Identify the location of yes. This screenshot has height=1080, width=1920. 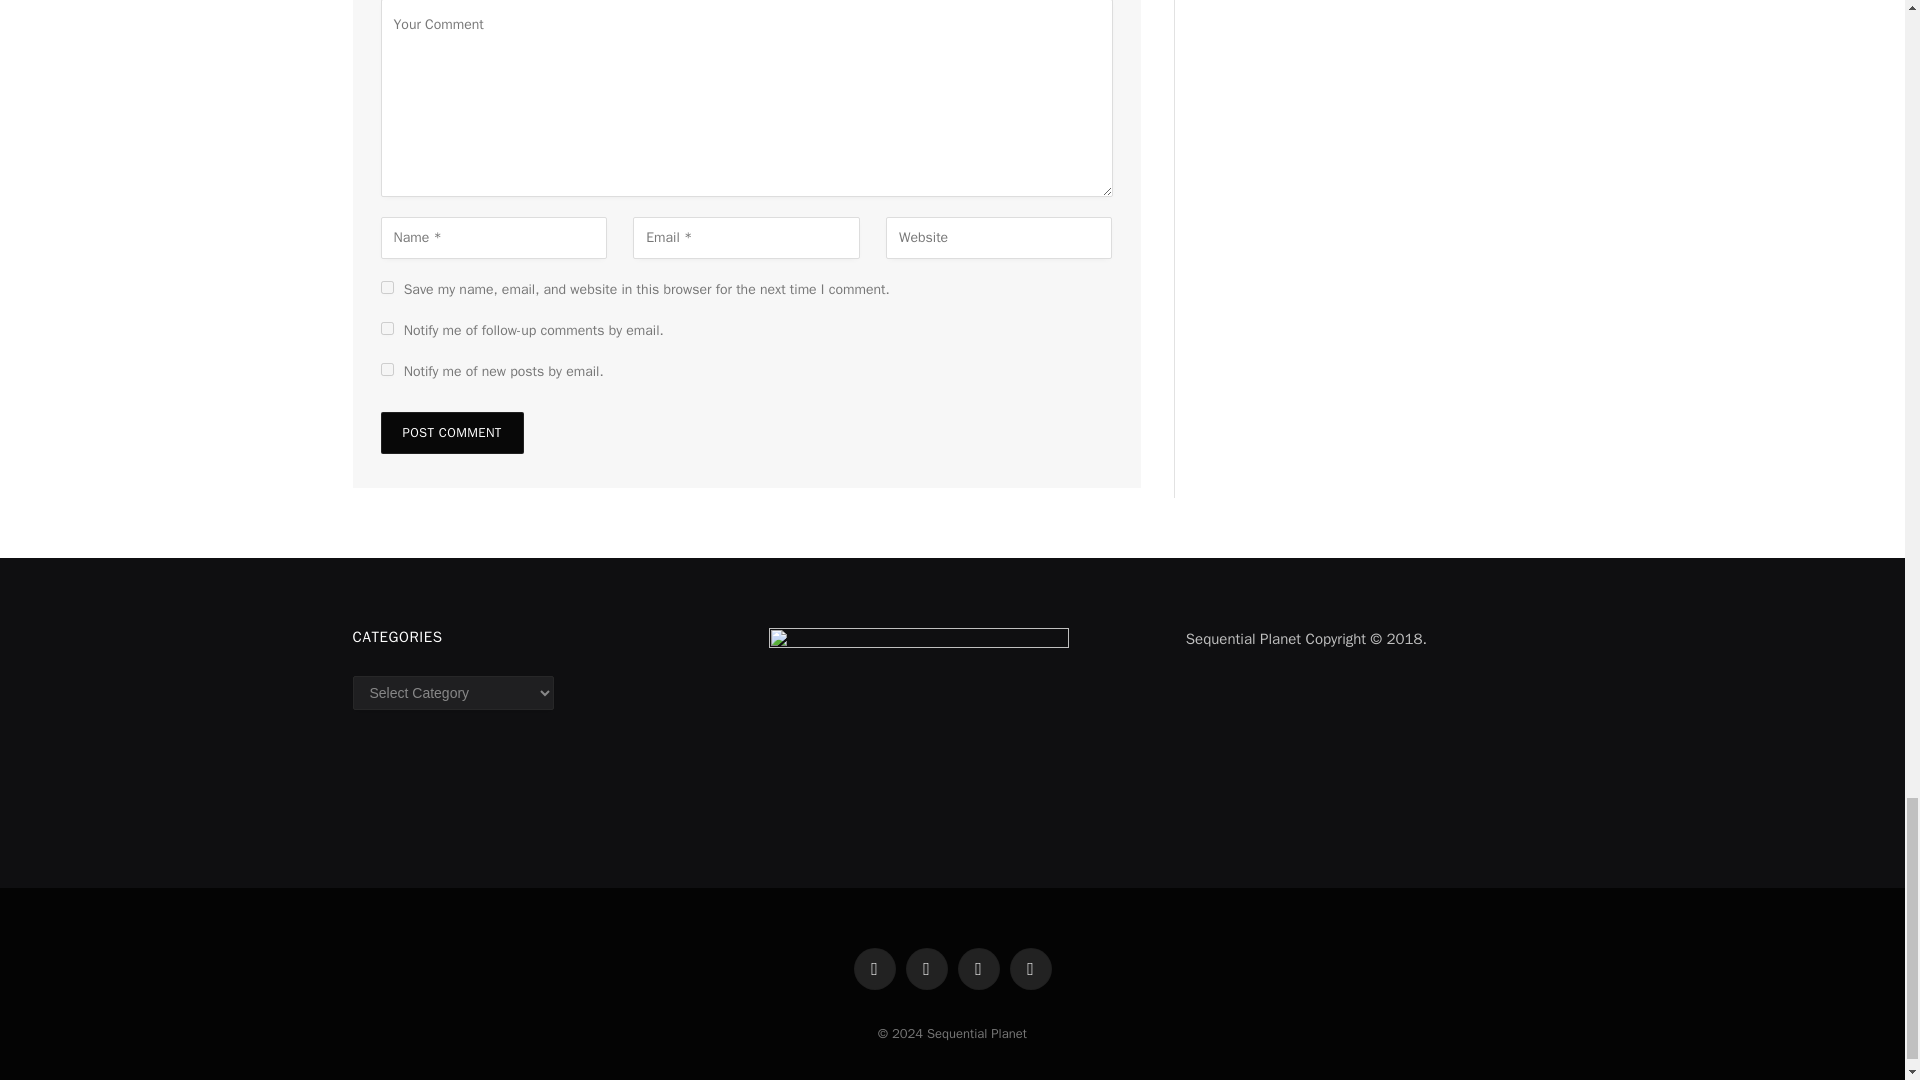
(386, 286).